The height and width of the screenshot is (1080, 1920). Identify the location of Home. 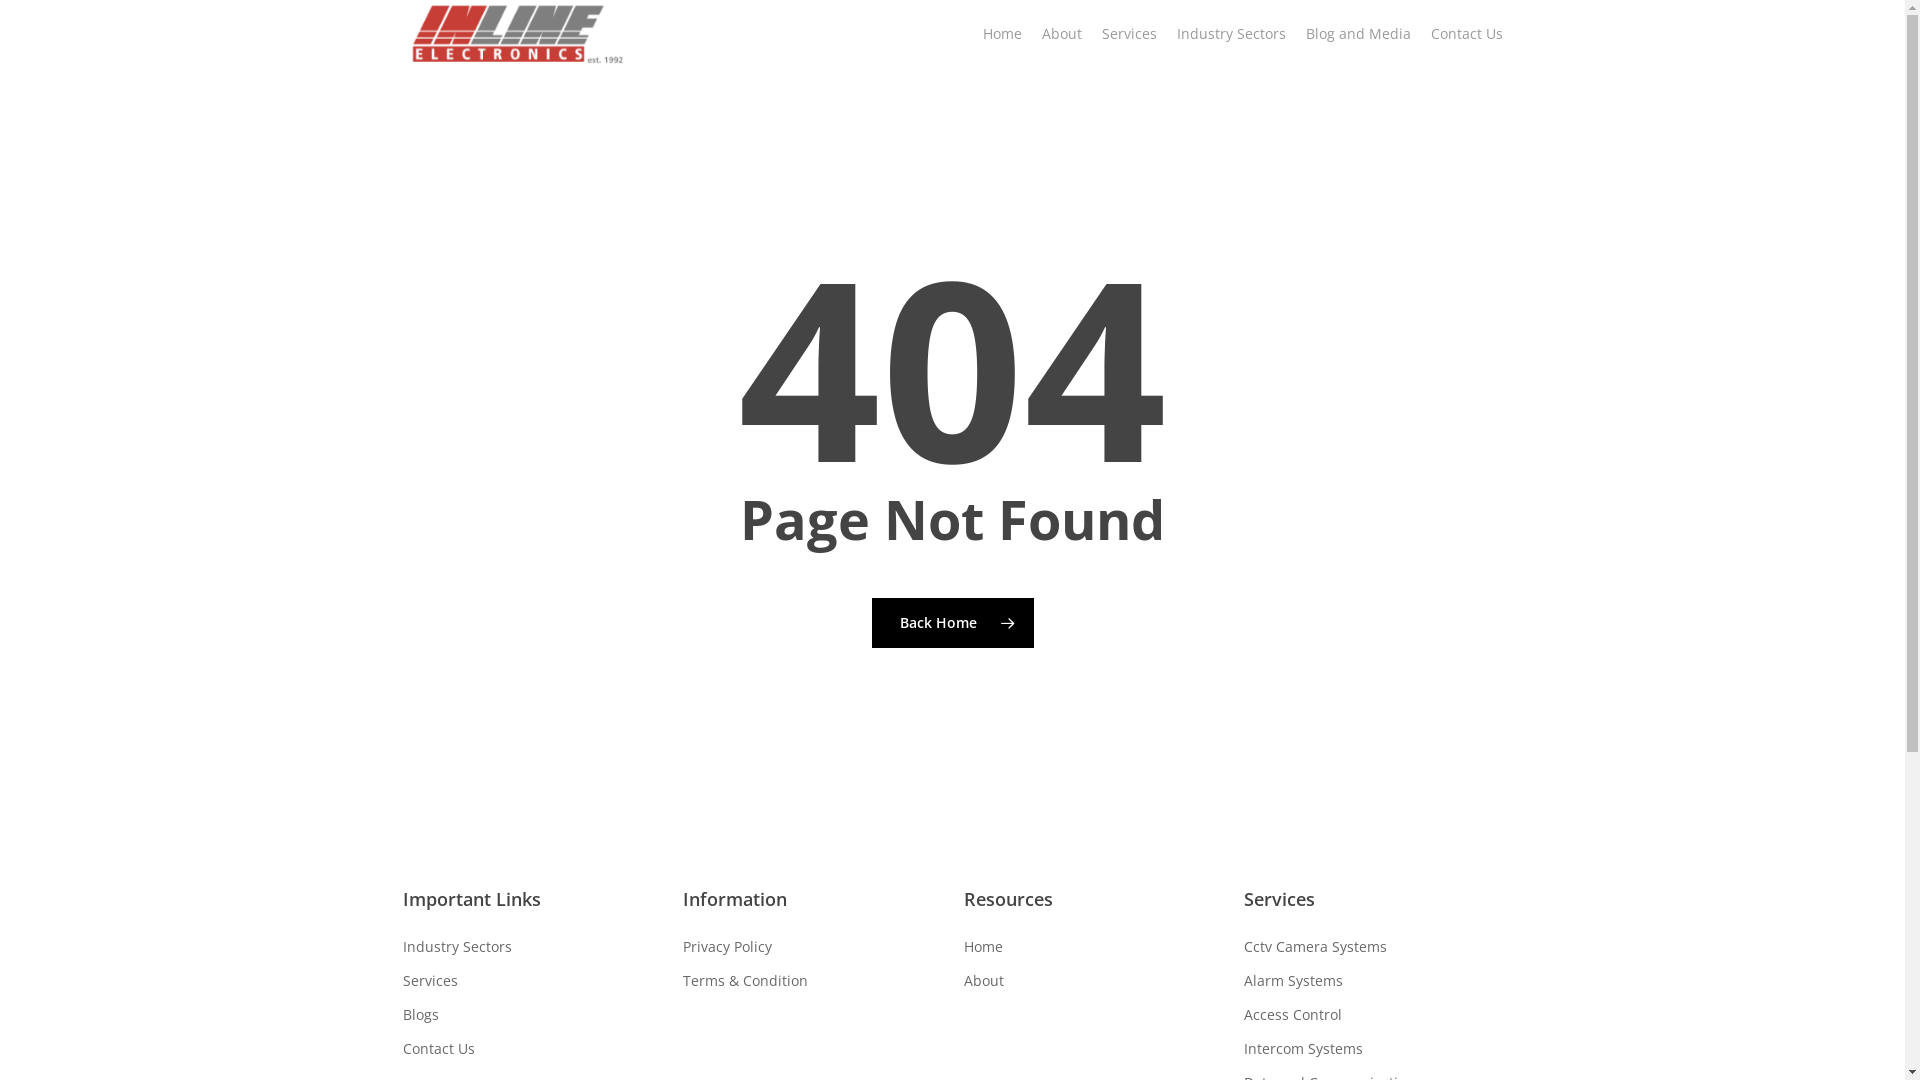
(1002, 34).